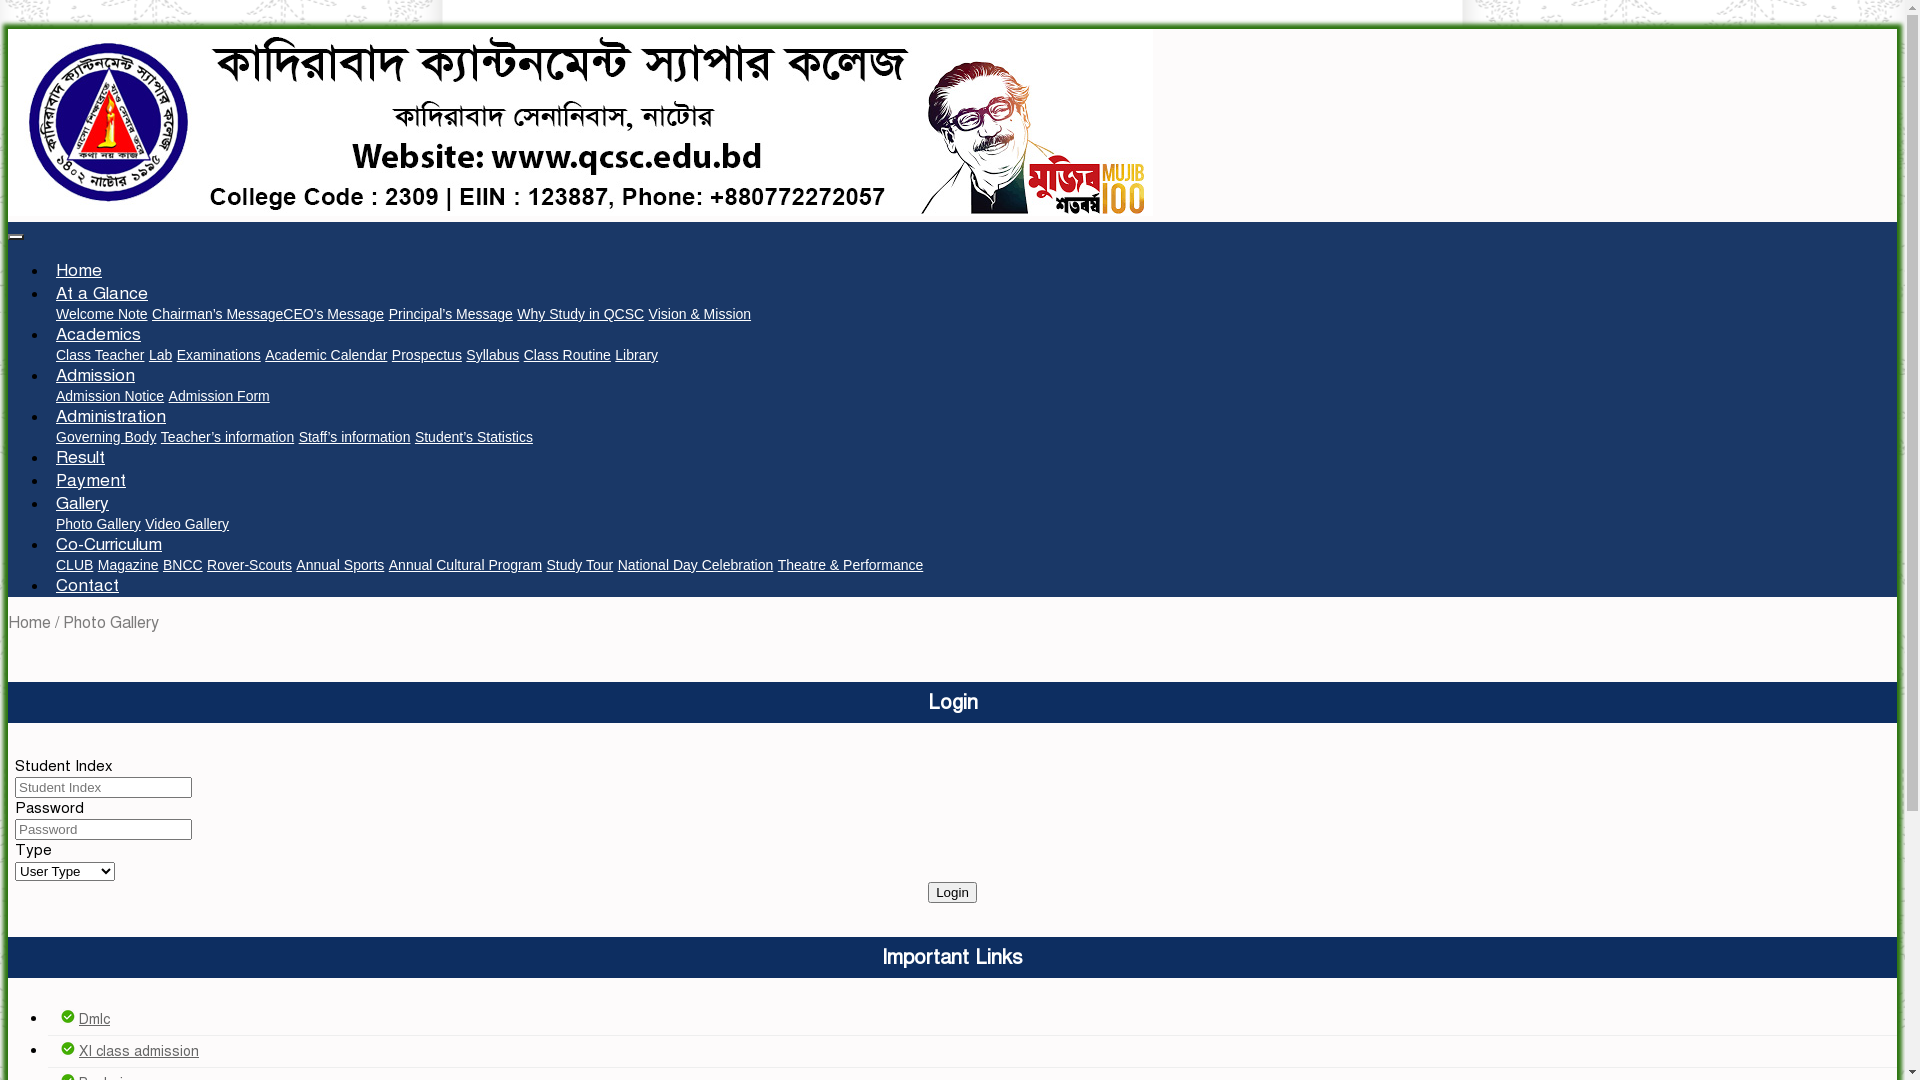  I want to click on Syllabus, so click(492, 355).